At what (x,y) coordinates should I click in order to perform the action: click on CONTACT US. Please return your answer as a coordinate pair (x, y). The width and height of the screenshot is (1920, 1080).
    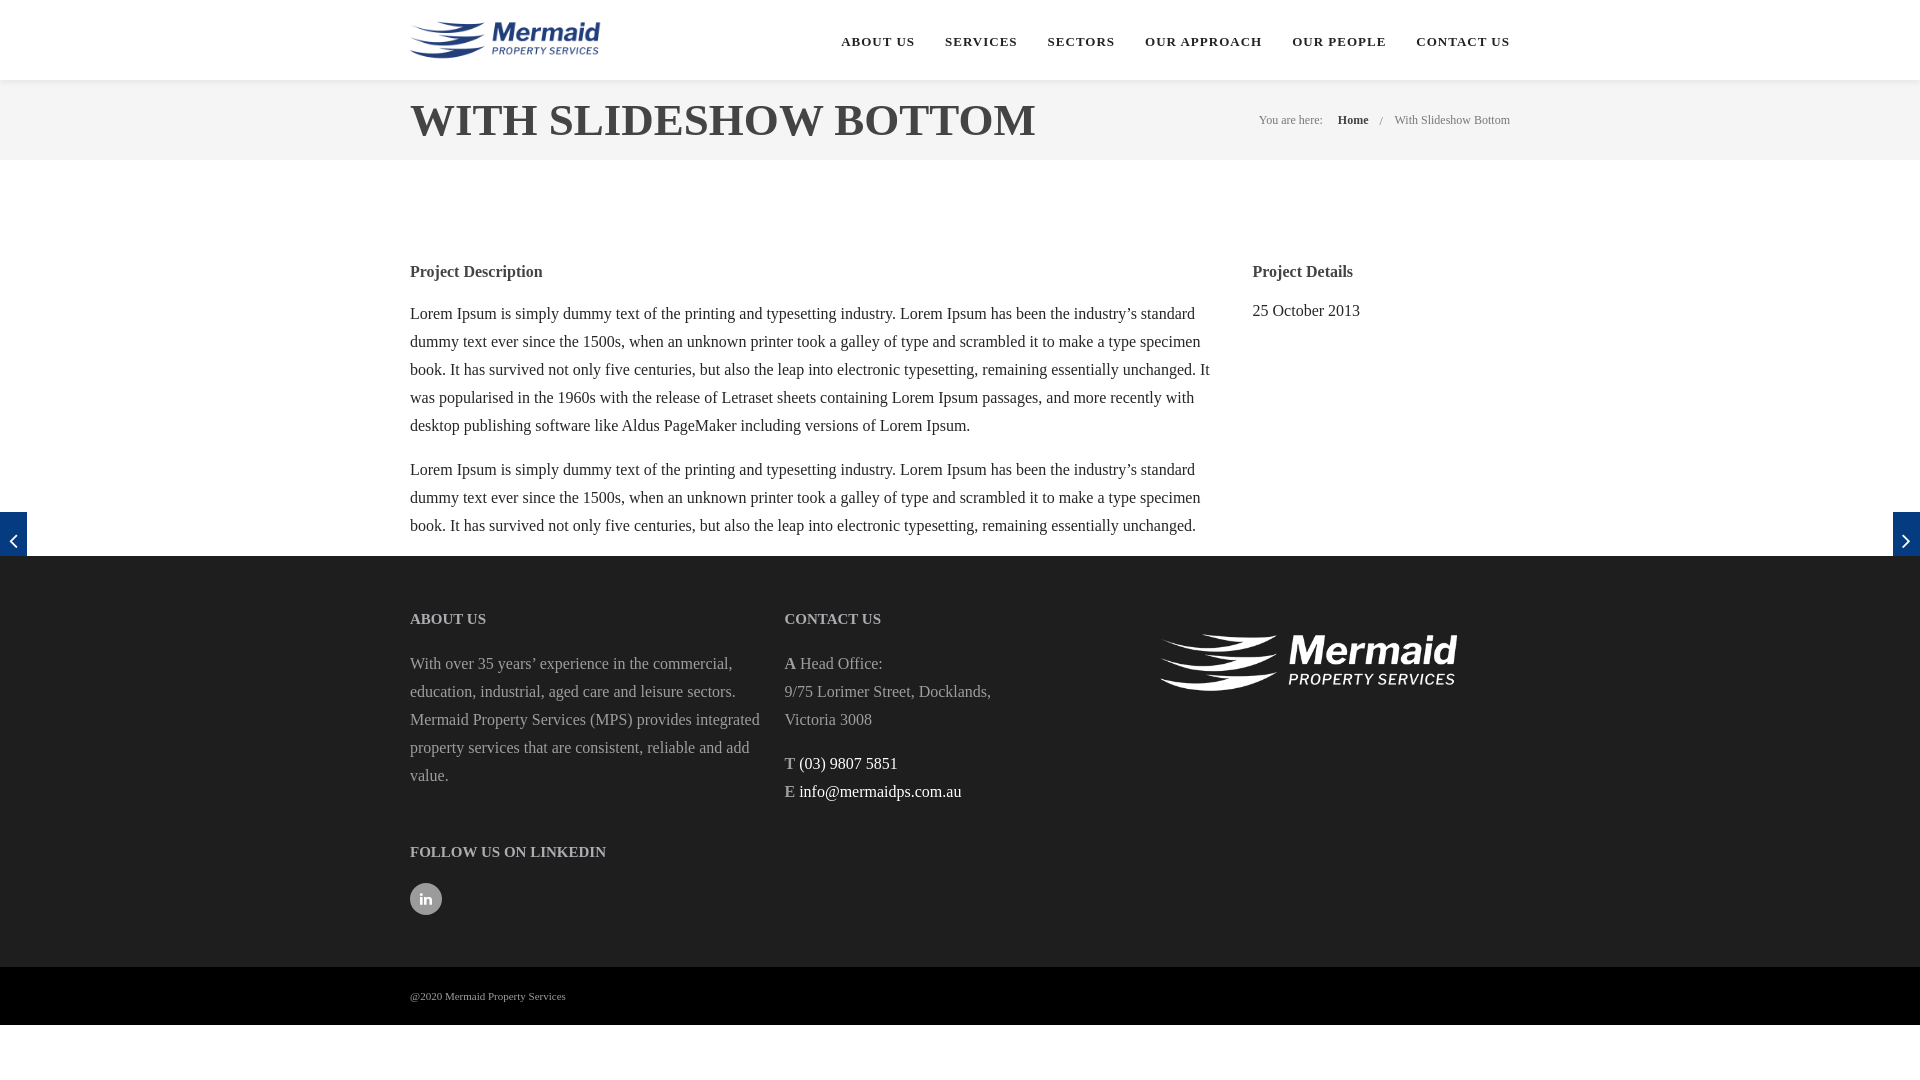
    Looking at the image, I should click on (1463, 42).